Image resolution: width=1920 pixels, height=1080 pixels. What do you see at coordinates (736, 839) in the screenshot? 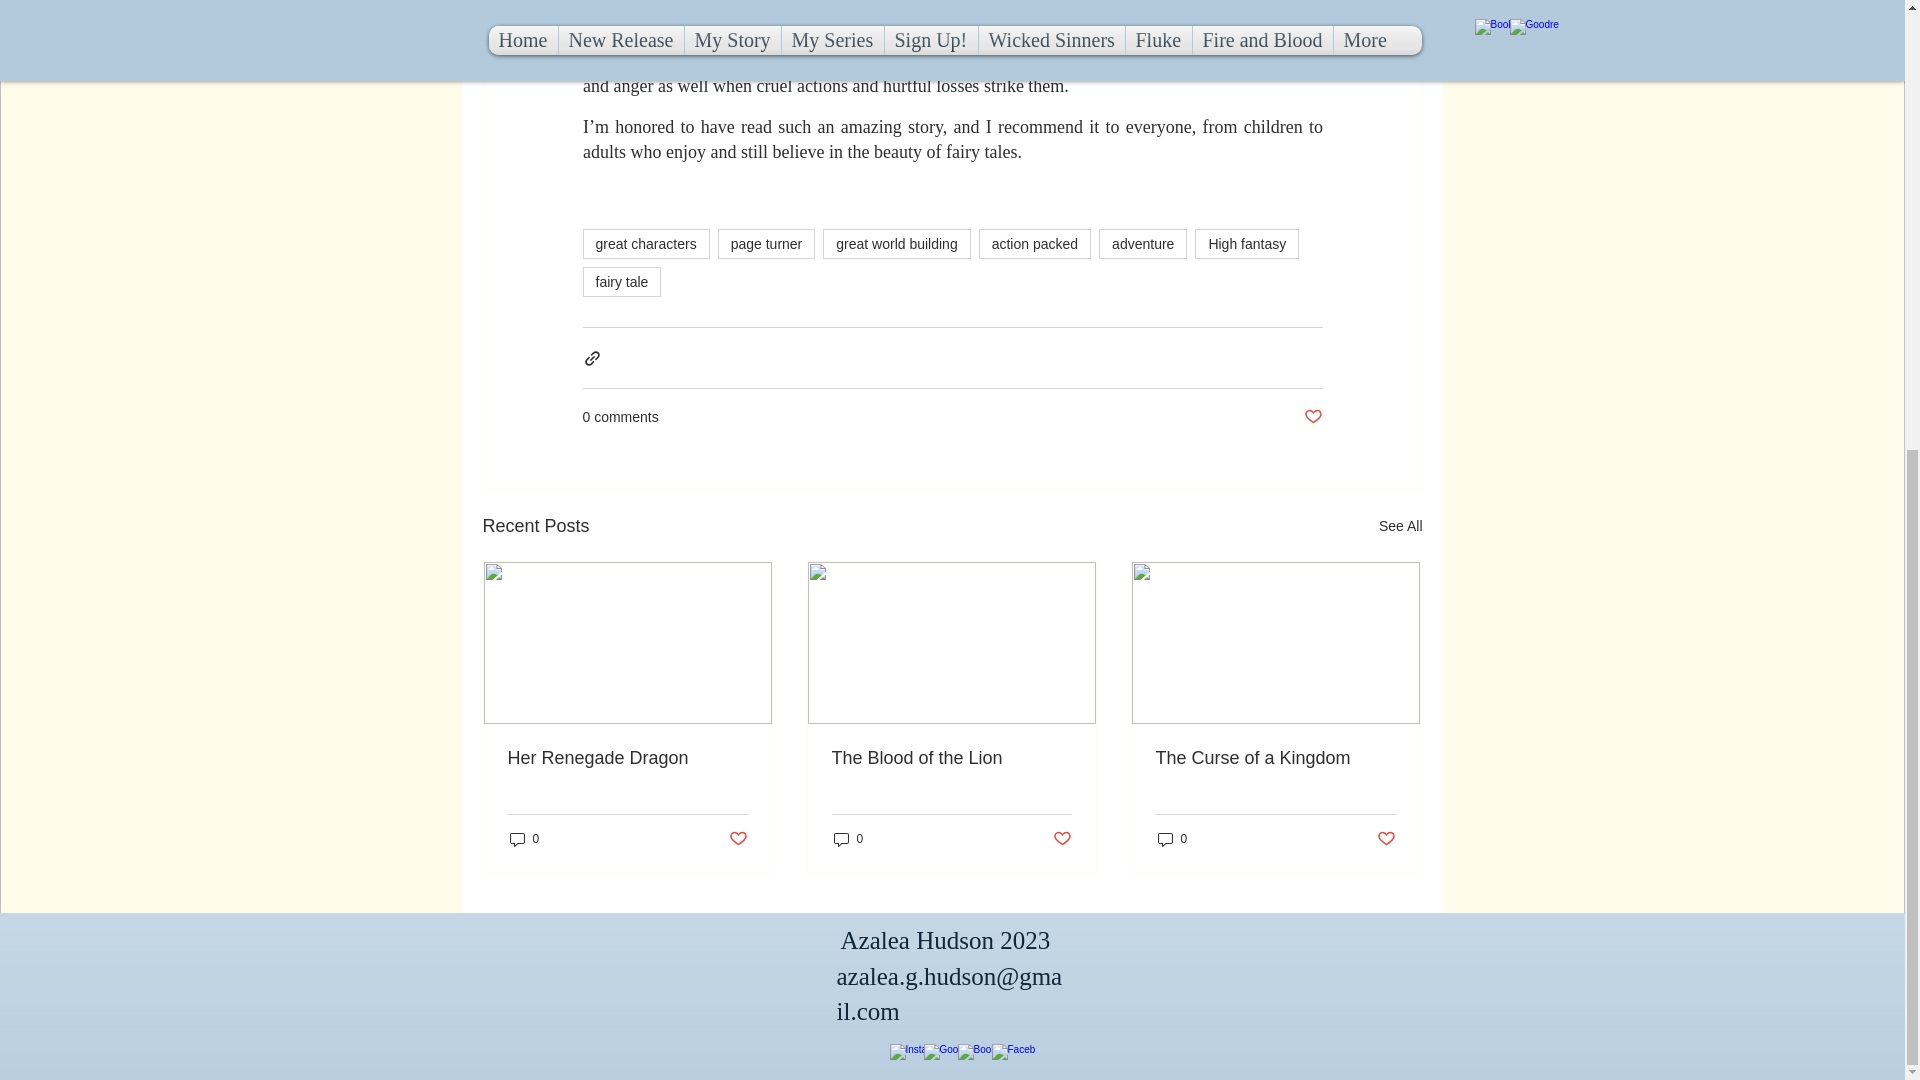
I see `Post not marked as liked` at bounding box center [736, 839].